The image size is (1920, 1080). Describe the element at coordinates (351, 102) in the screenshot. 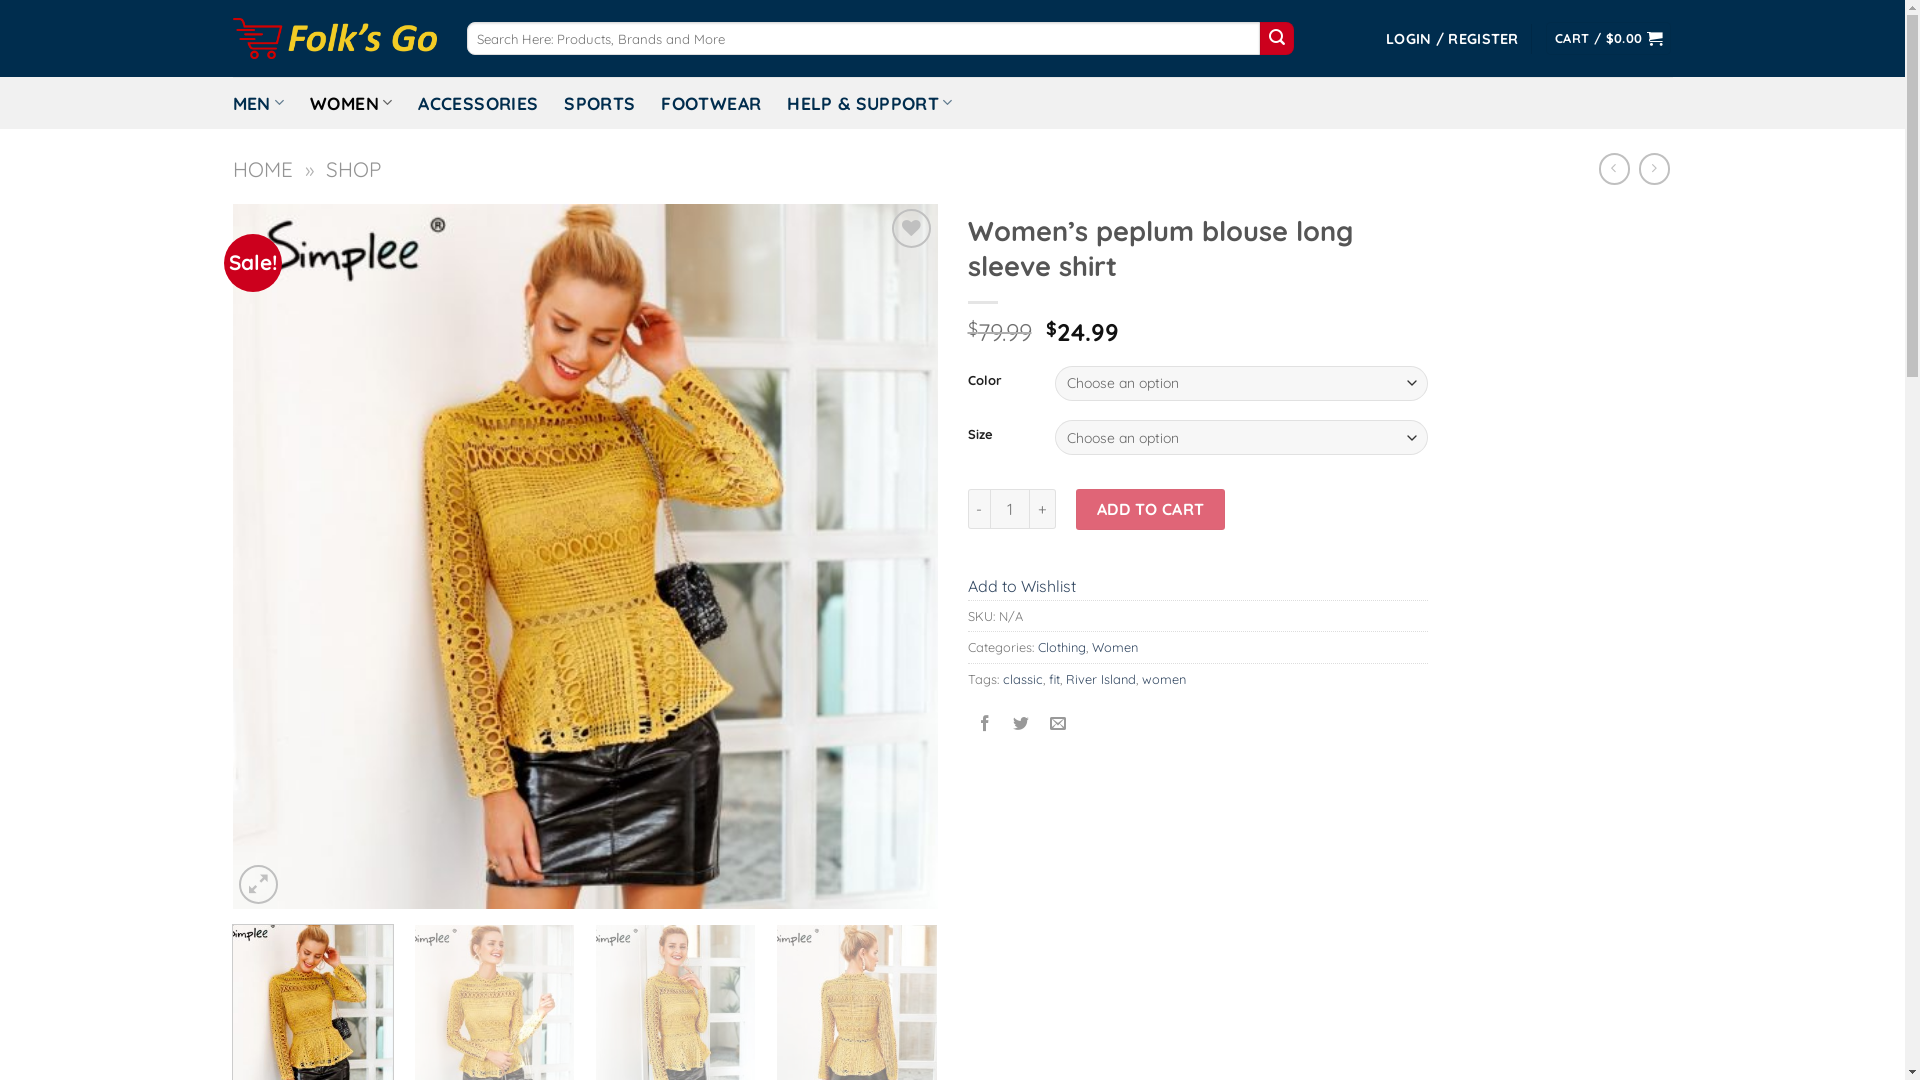

I see `WOMEN` at that location.